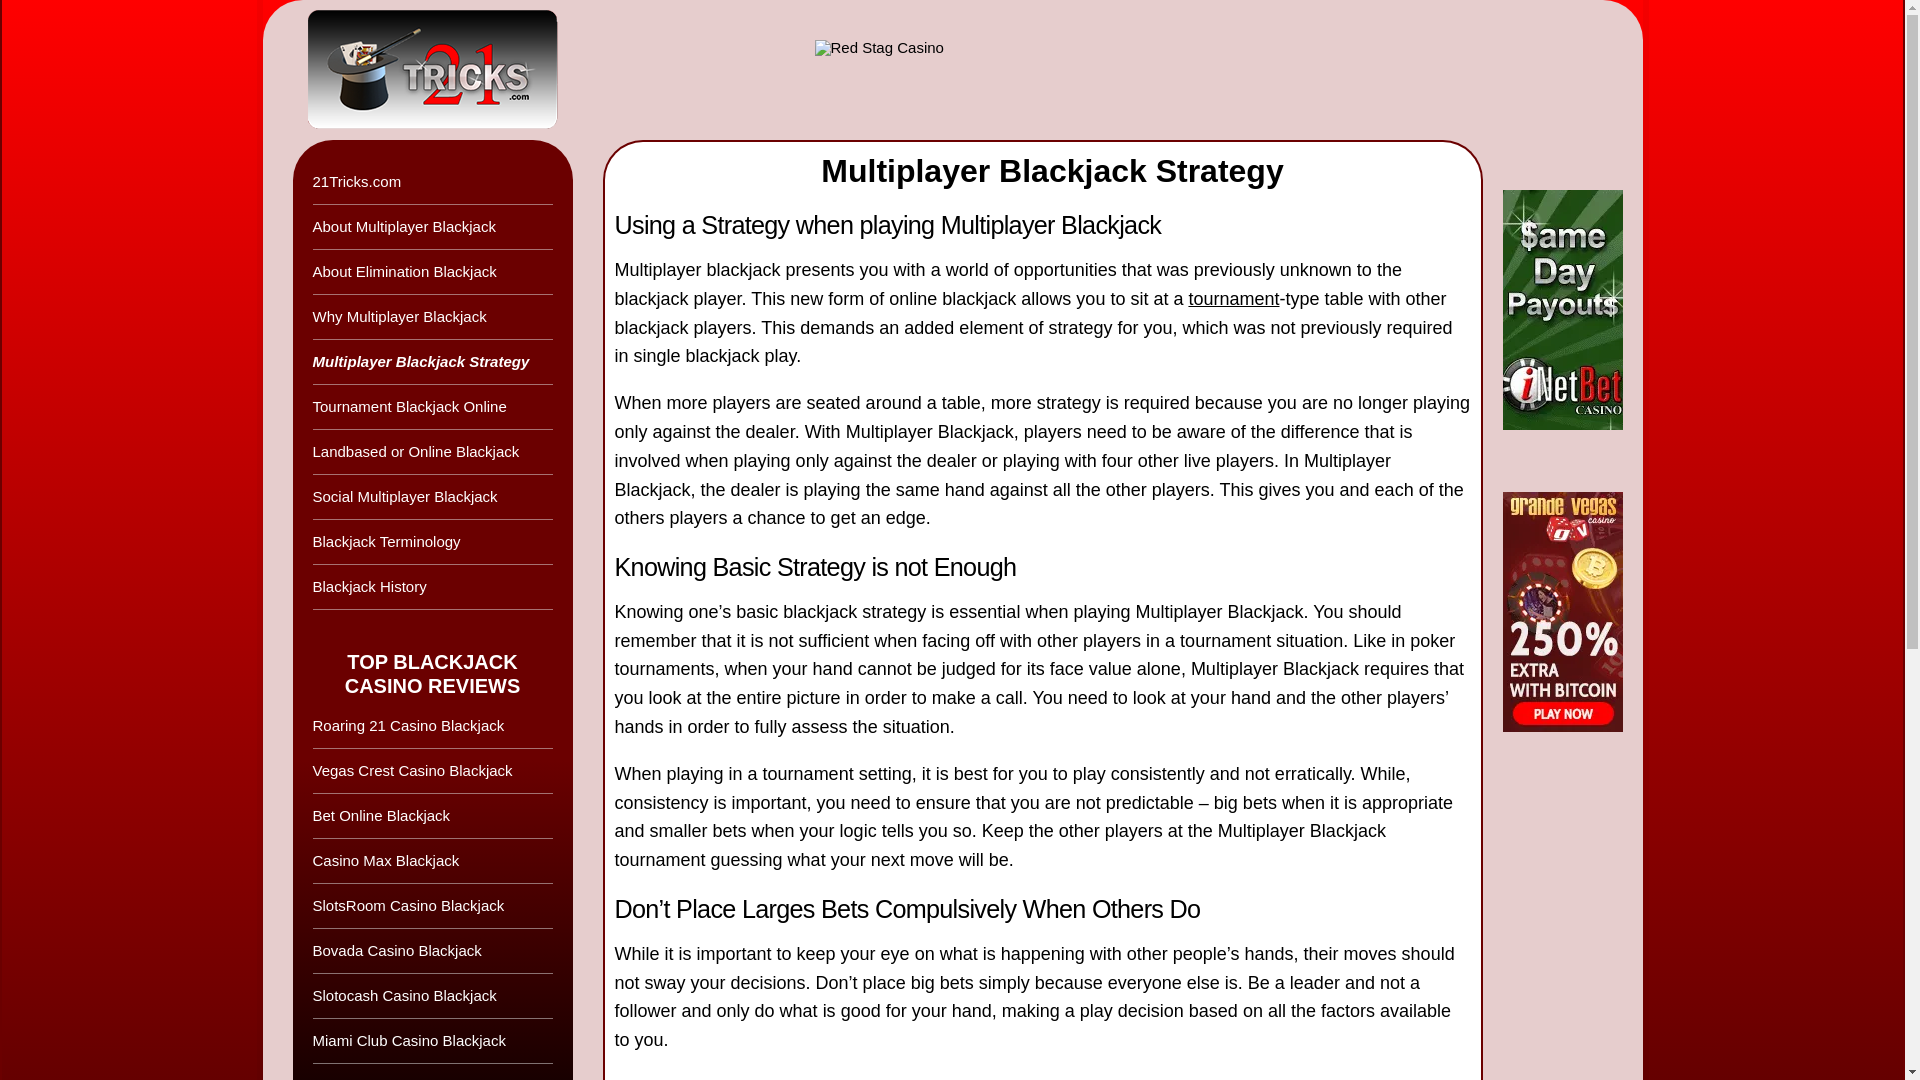 This screenshot has height=1080, width=1920. Describe the element at coordinates (432, 772) in the screenshot. I see `Vegas Crest Casino Blackjack` at that location.